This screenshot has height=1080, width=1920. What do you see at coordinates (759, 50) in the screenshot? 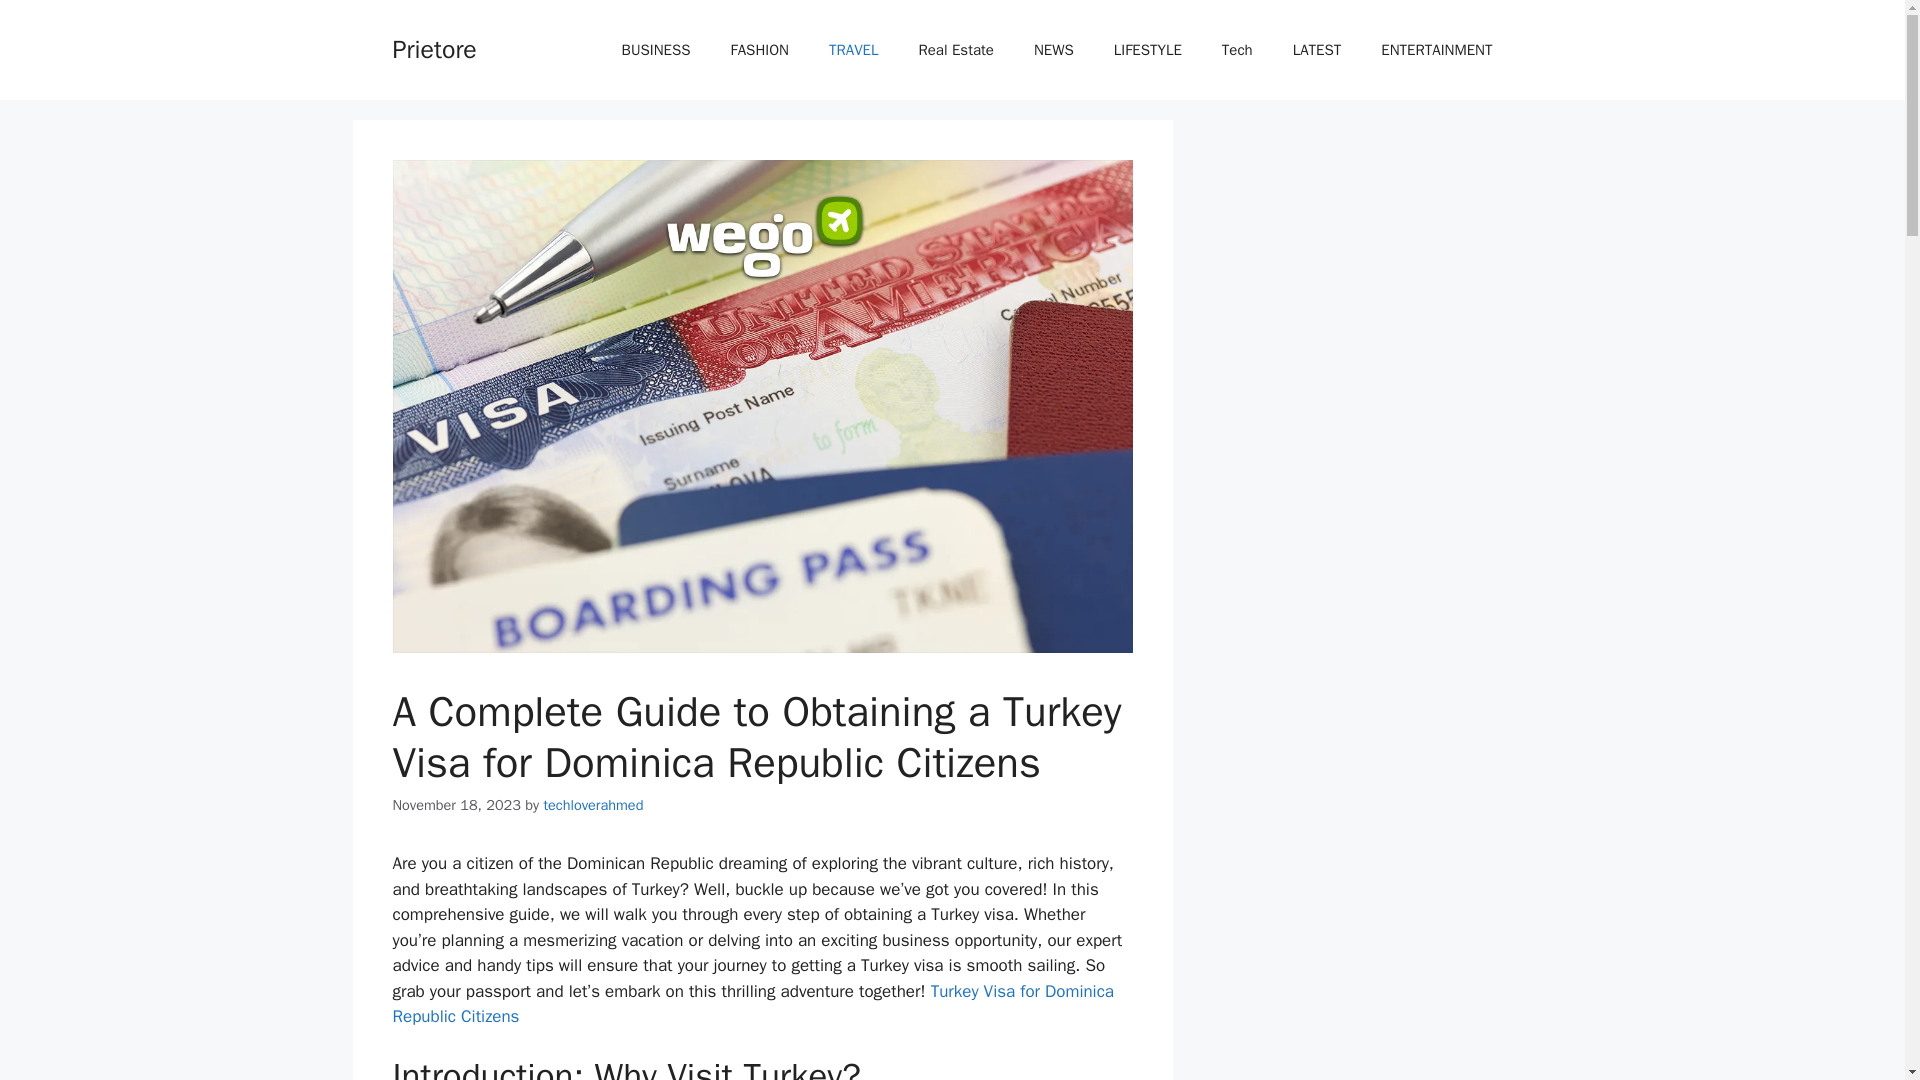
I see `FASHION` at bounding box center [759, 50].